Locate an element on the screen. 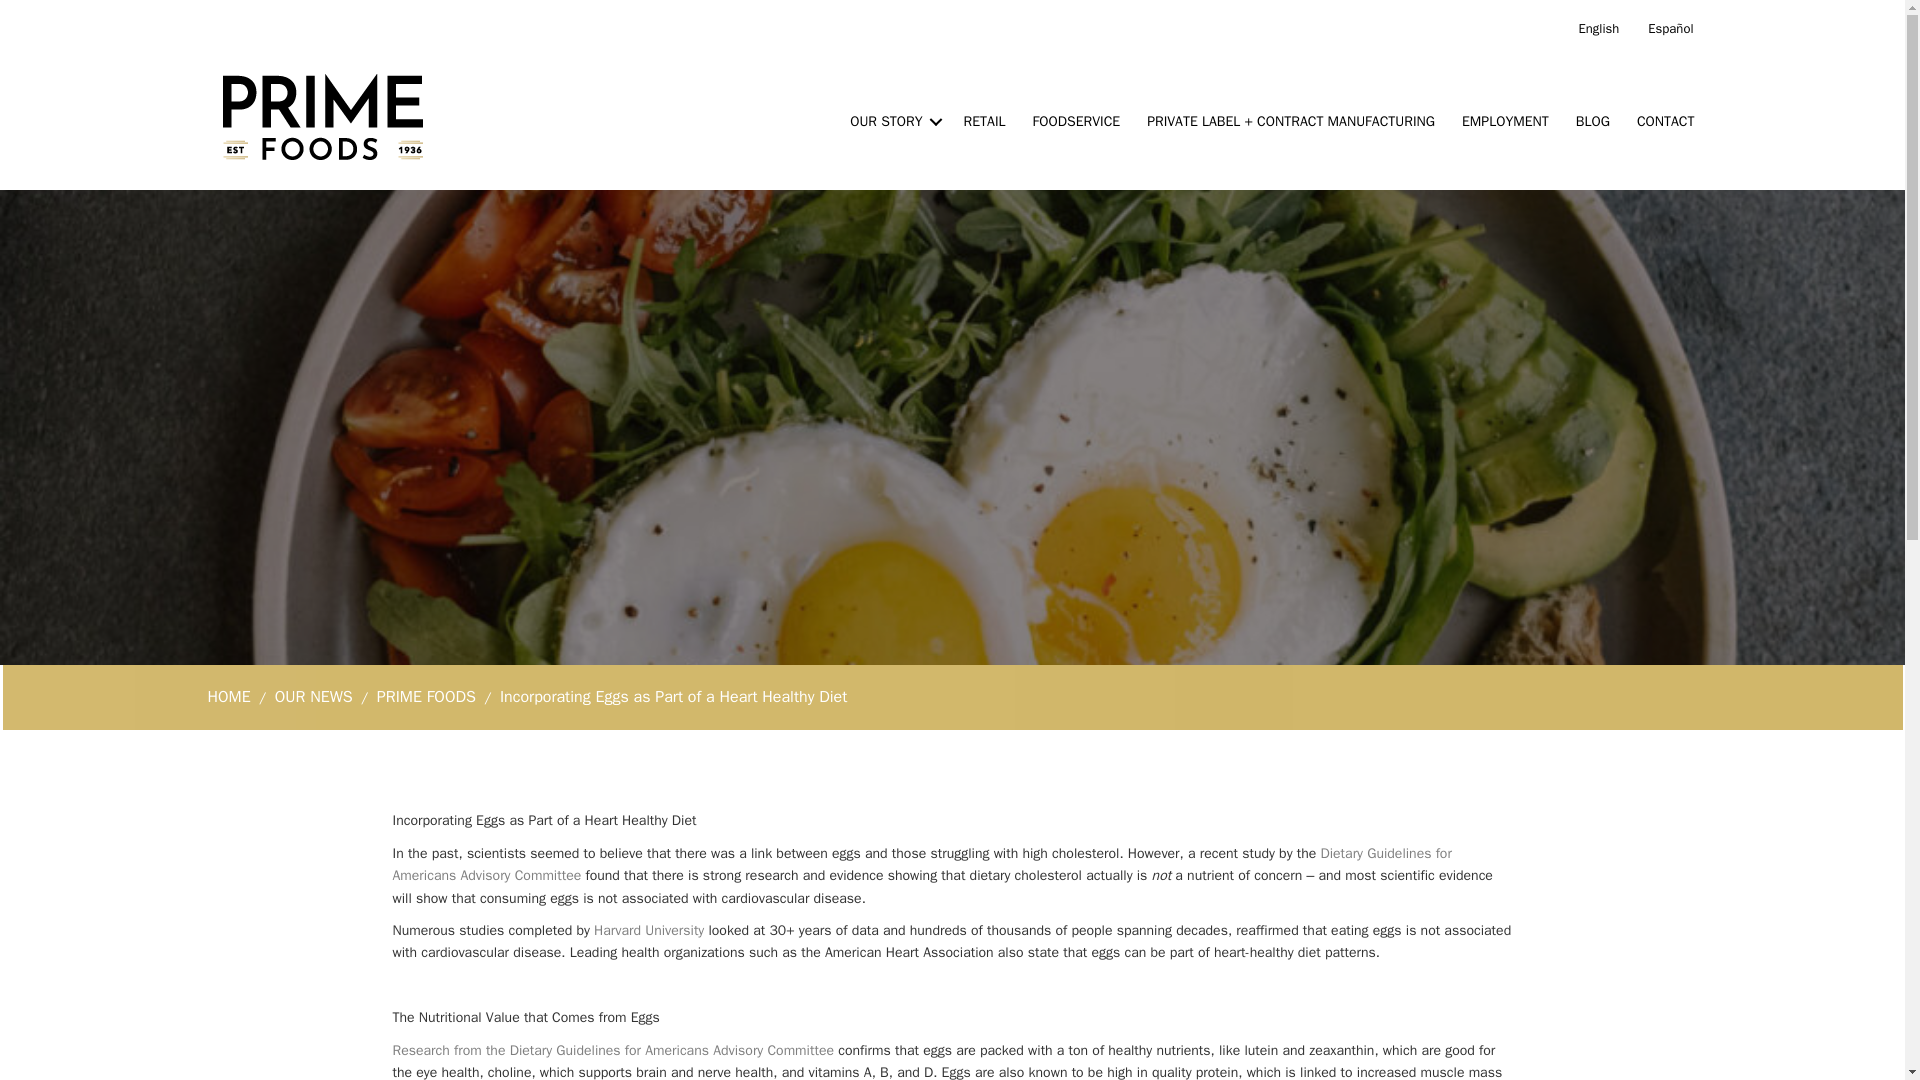  Harvard University is located at coordinates (648, 930).